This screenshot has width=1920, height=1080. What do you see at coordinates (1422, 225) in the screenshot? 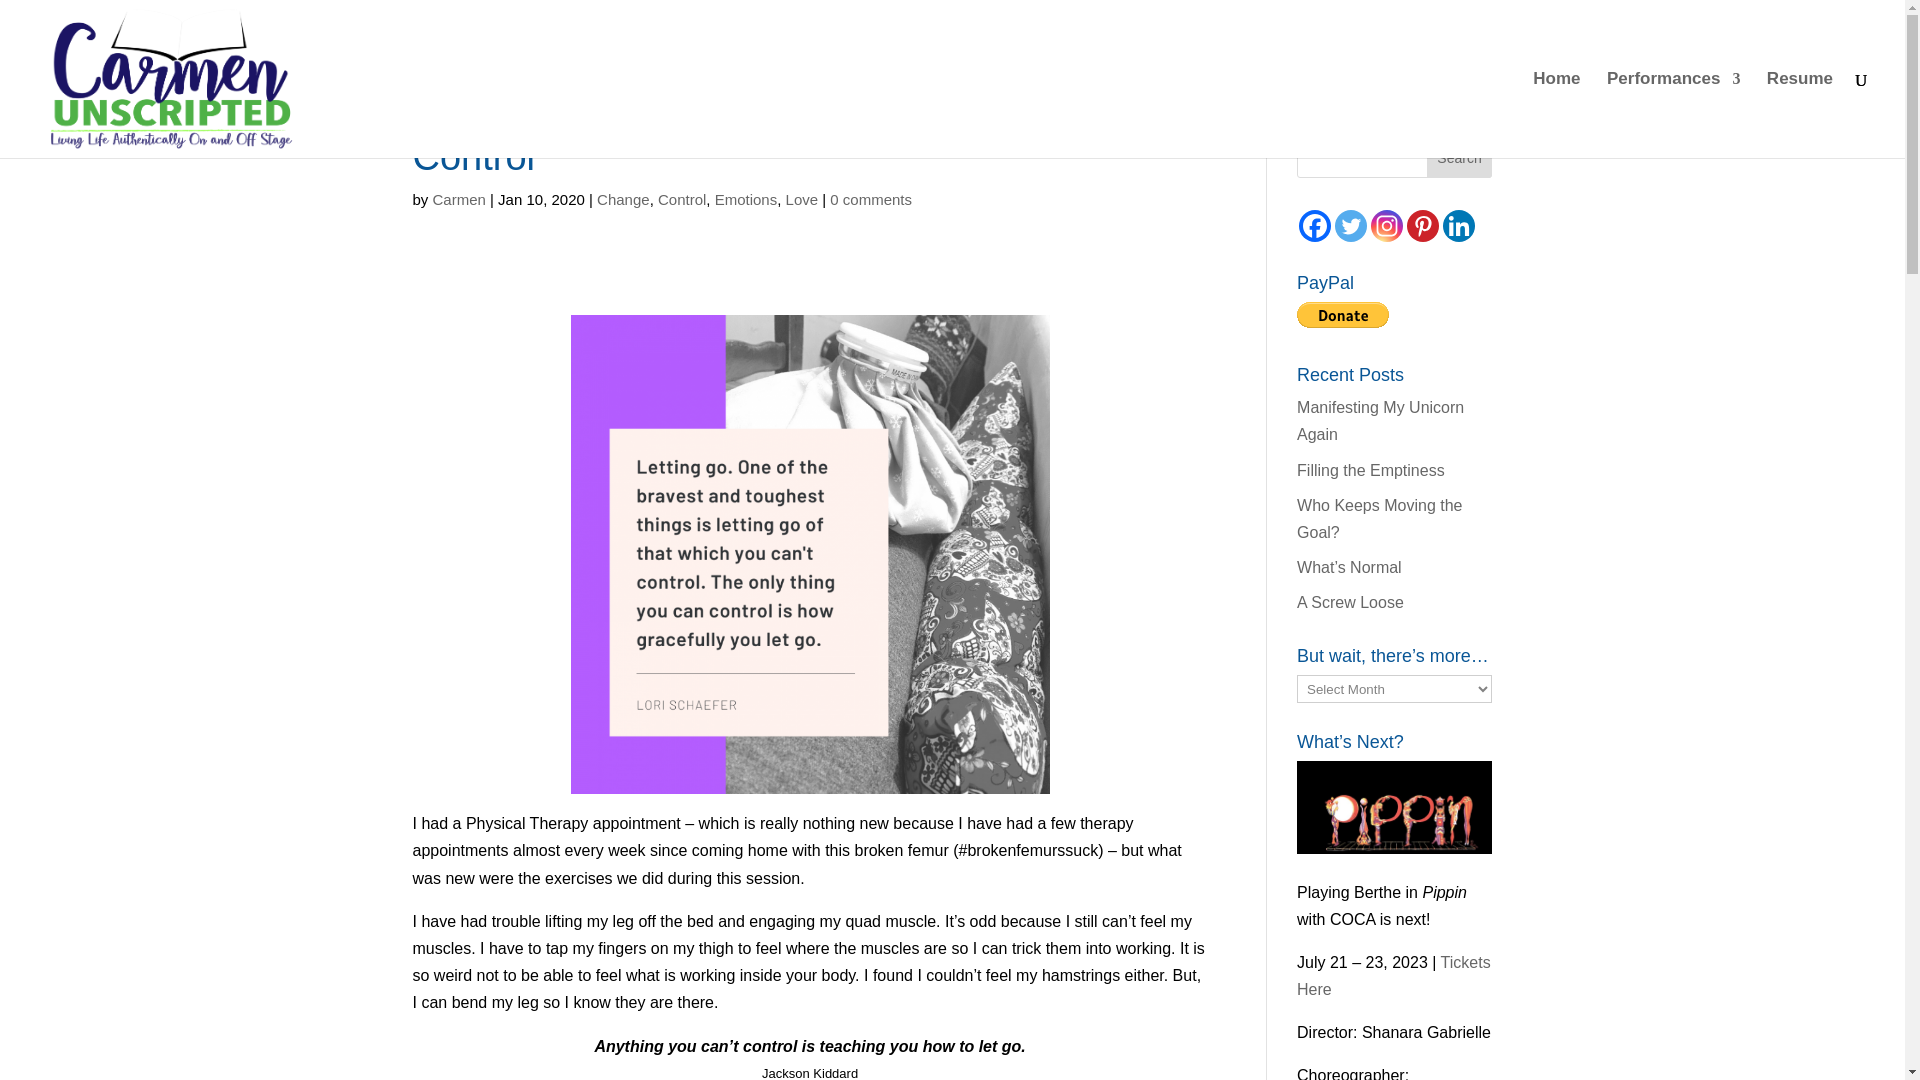
I see `Pinterest` at bounding box center [1422, 225].